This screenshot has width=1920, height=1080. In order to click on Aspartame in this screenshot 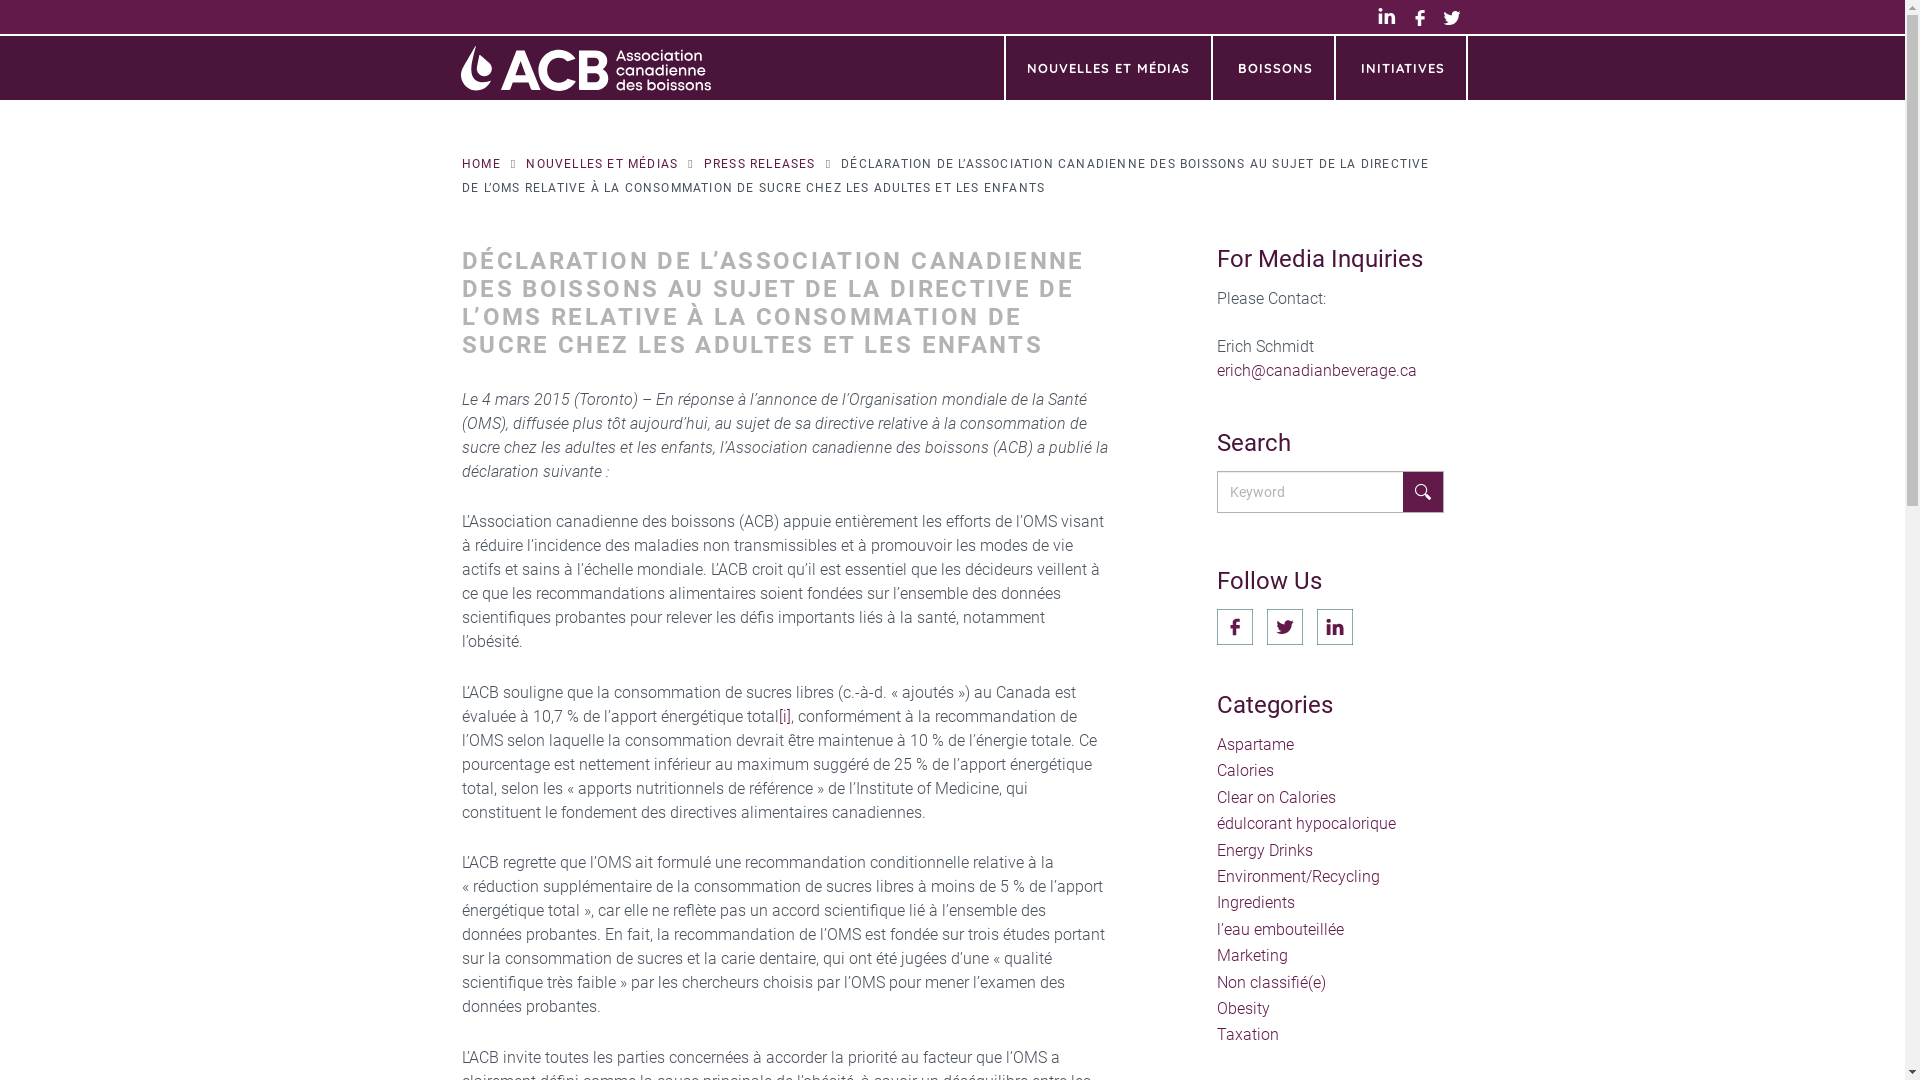, I will do `click(1256, 744)`.